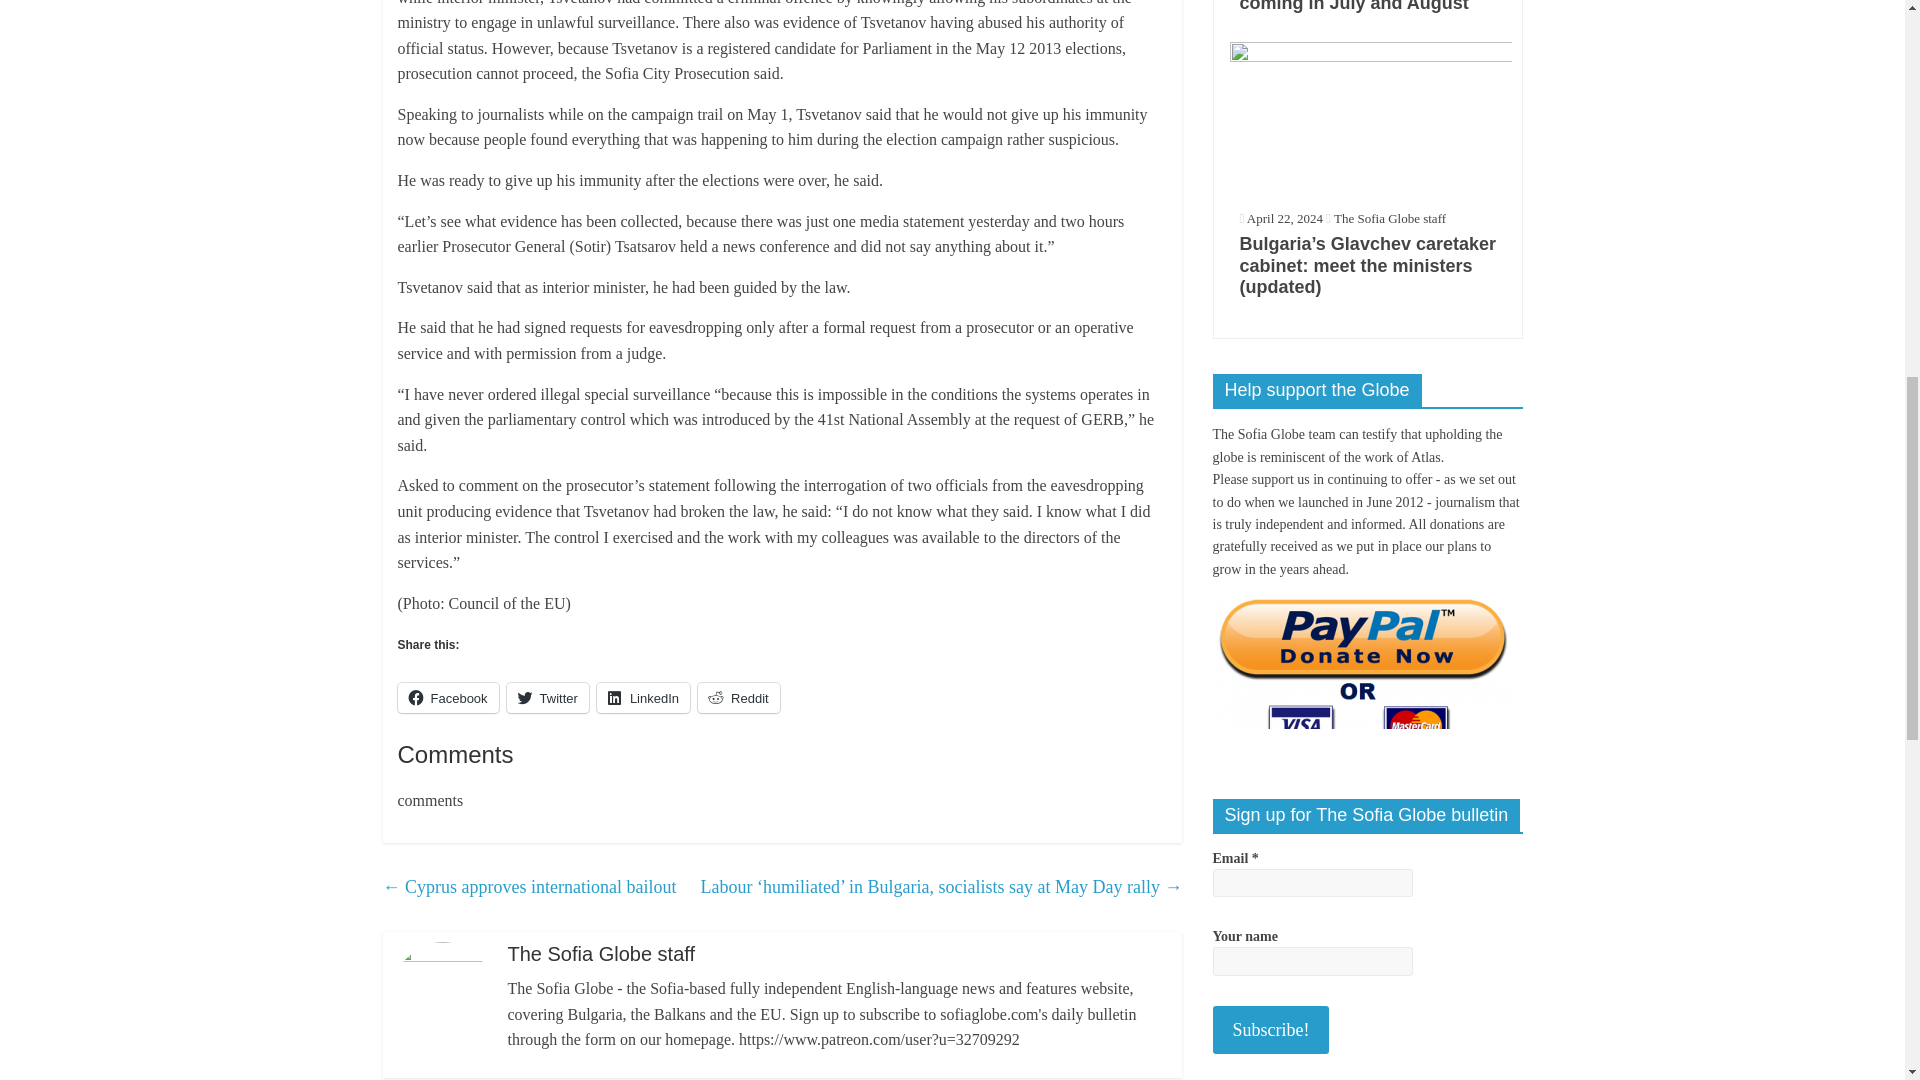 Image resolution: width=1920 pixels, height=1080 pixels. Describe the element at coordinates (738, 697) in the screenshot. I see `Reddit` at that location.